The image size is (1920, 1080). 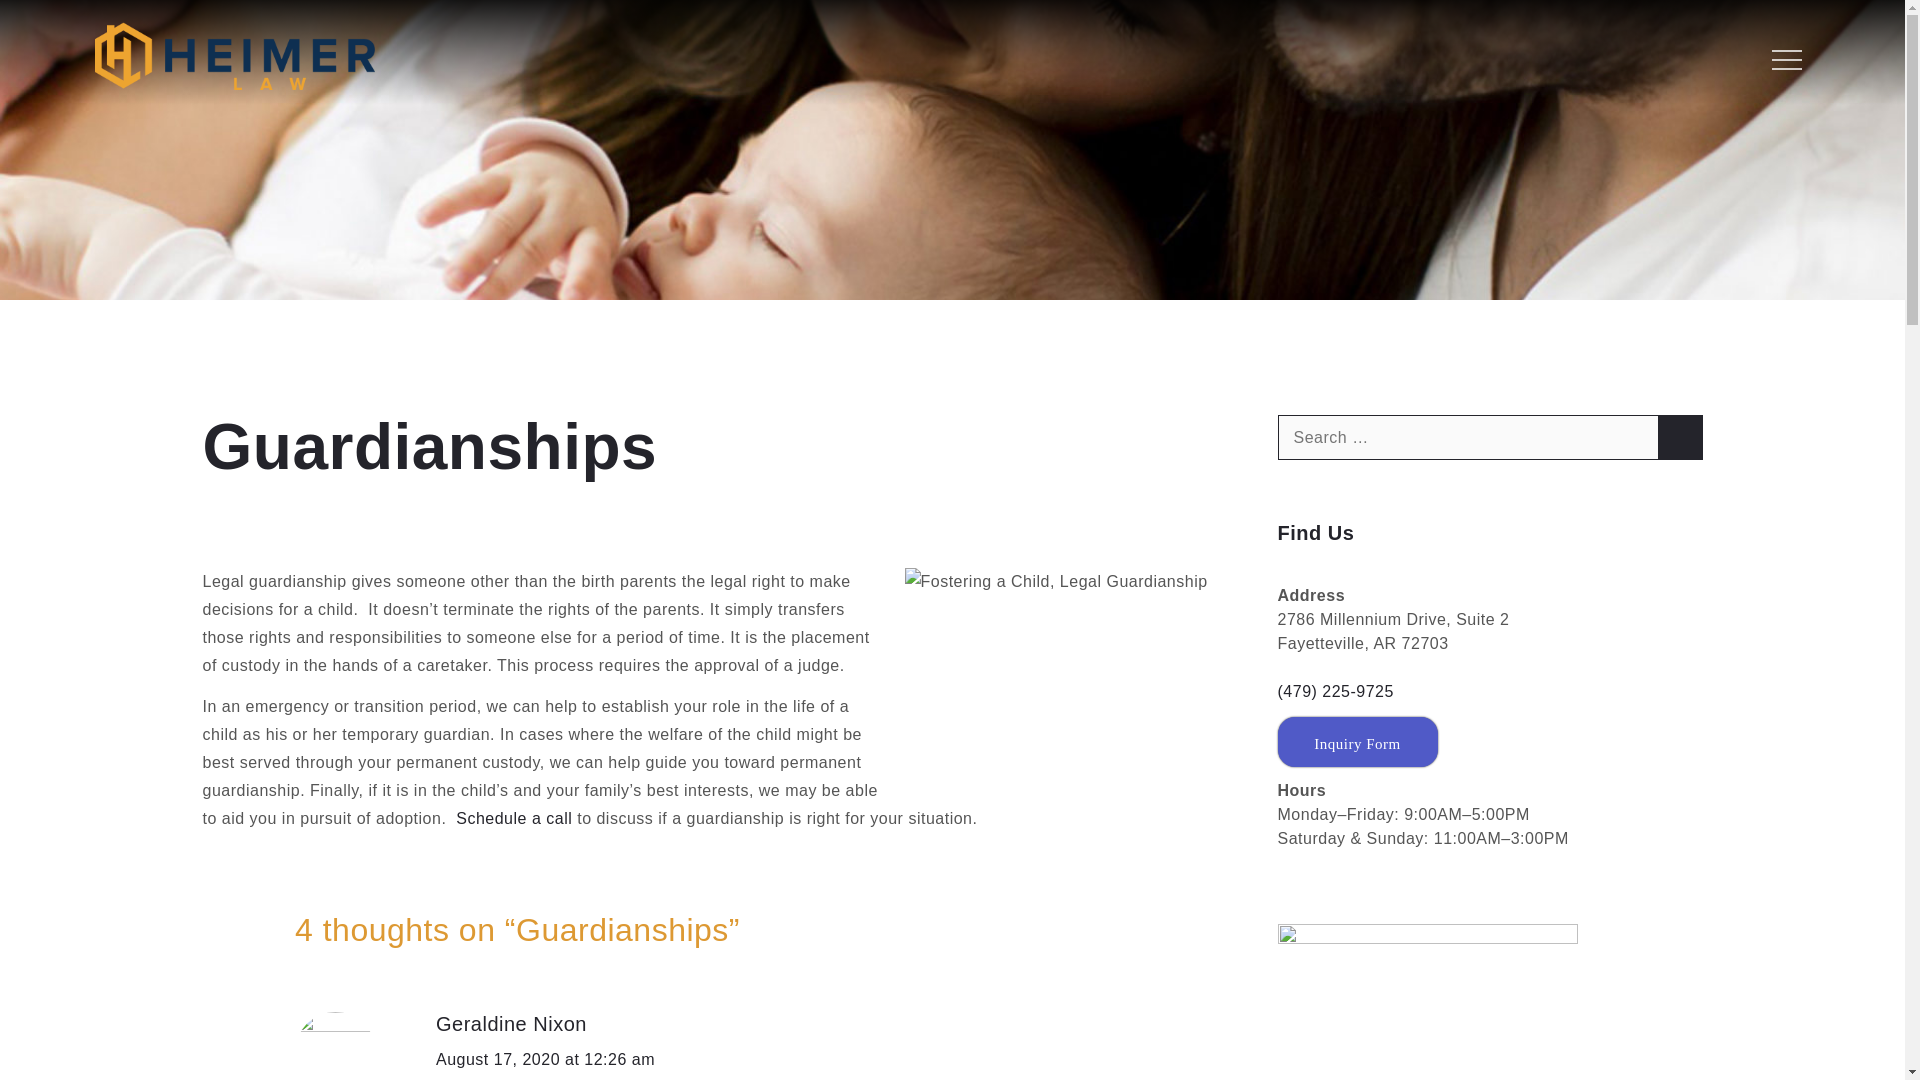 What do you see at coordinates (514, 818) in the screenshot?
I see `Schedule a call` at bounding box center [514, 818].